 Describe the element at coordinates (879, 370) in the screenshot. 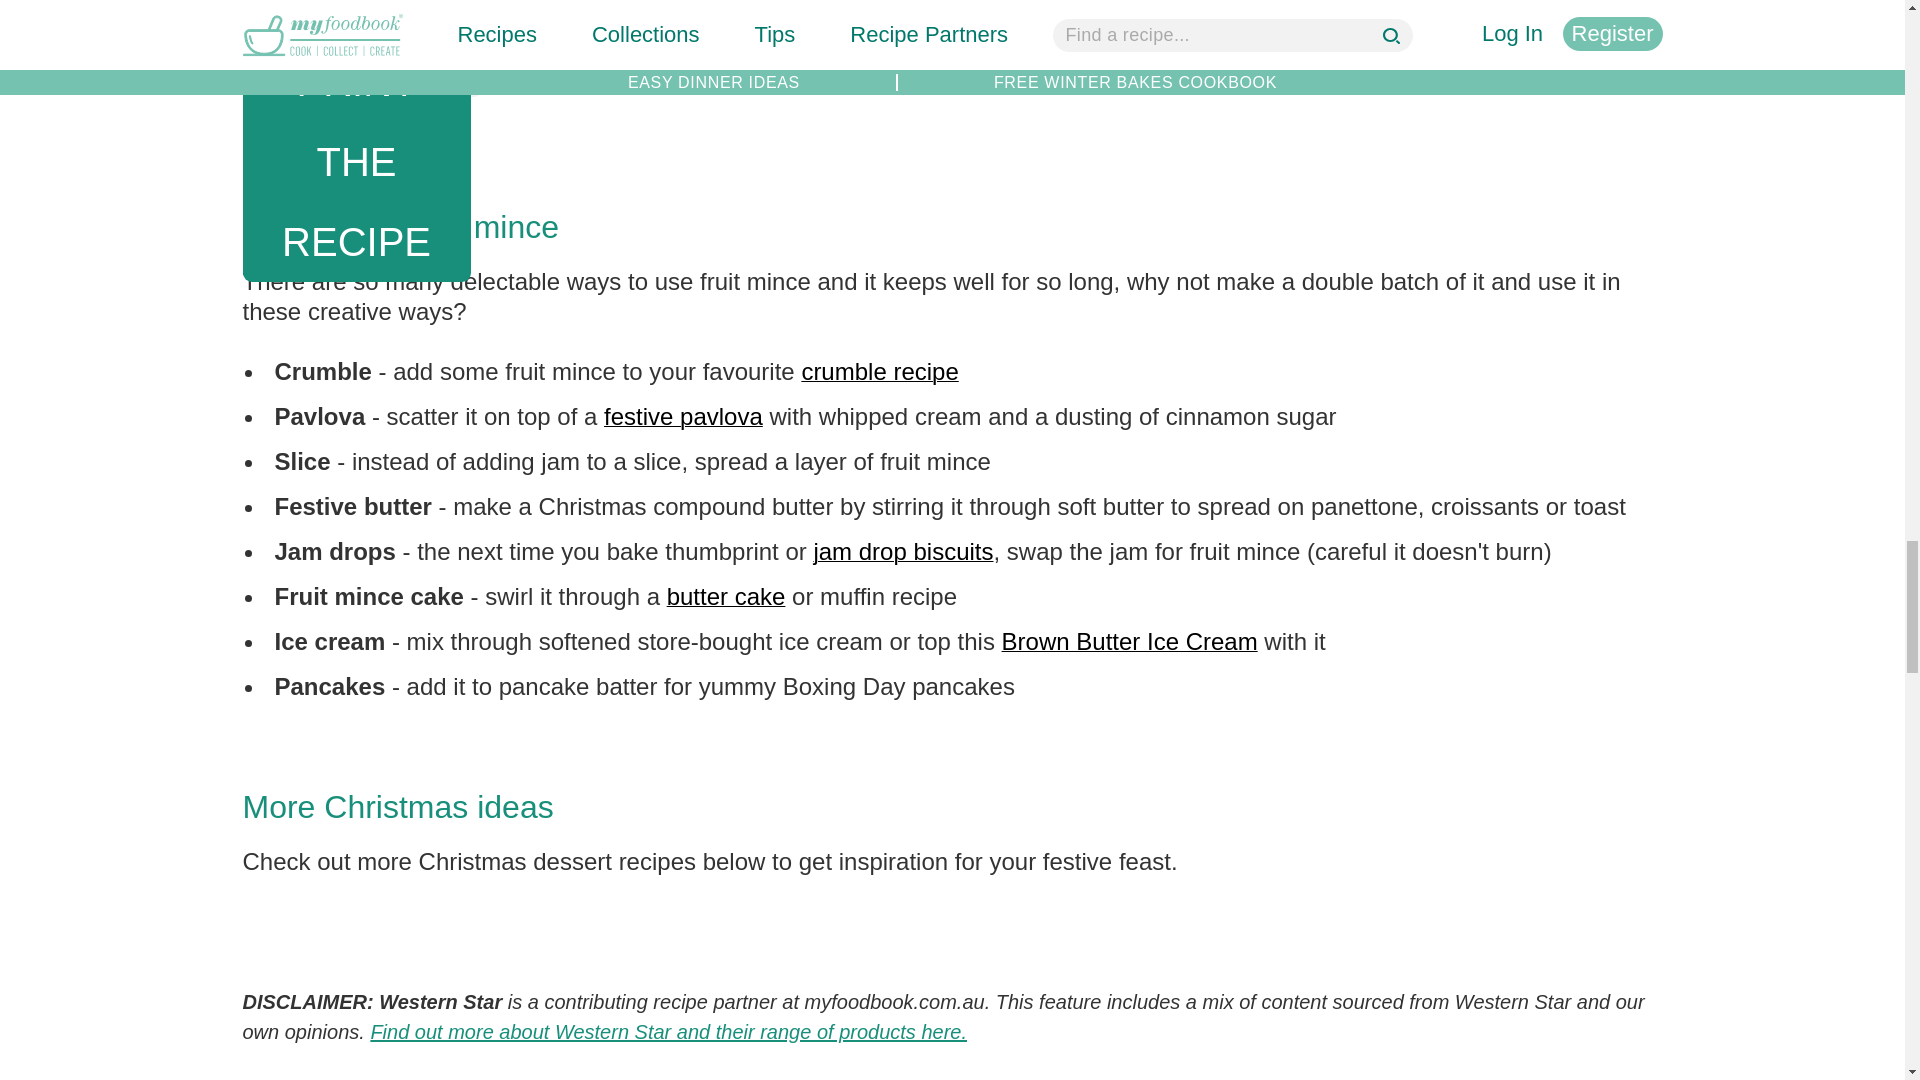

I see `crumble recipe` at that location.